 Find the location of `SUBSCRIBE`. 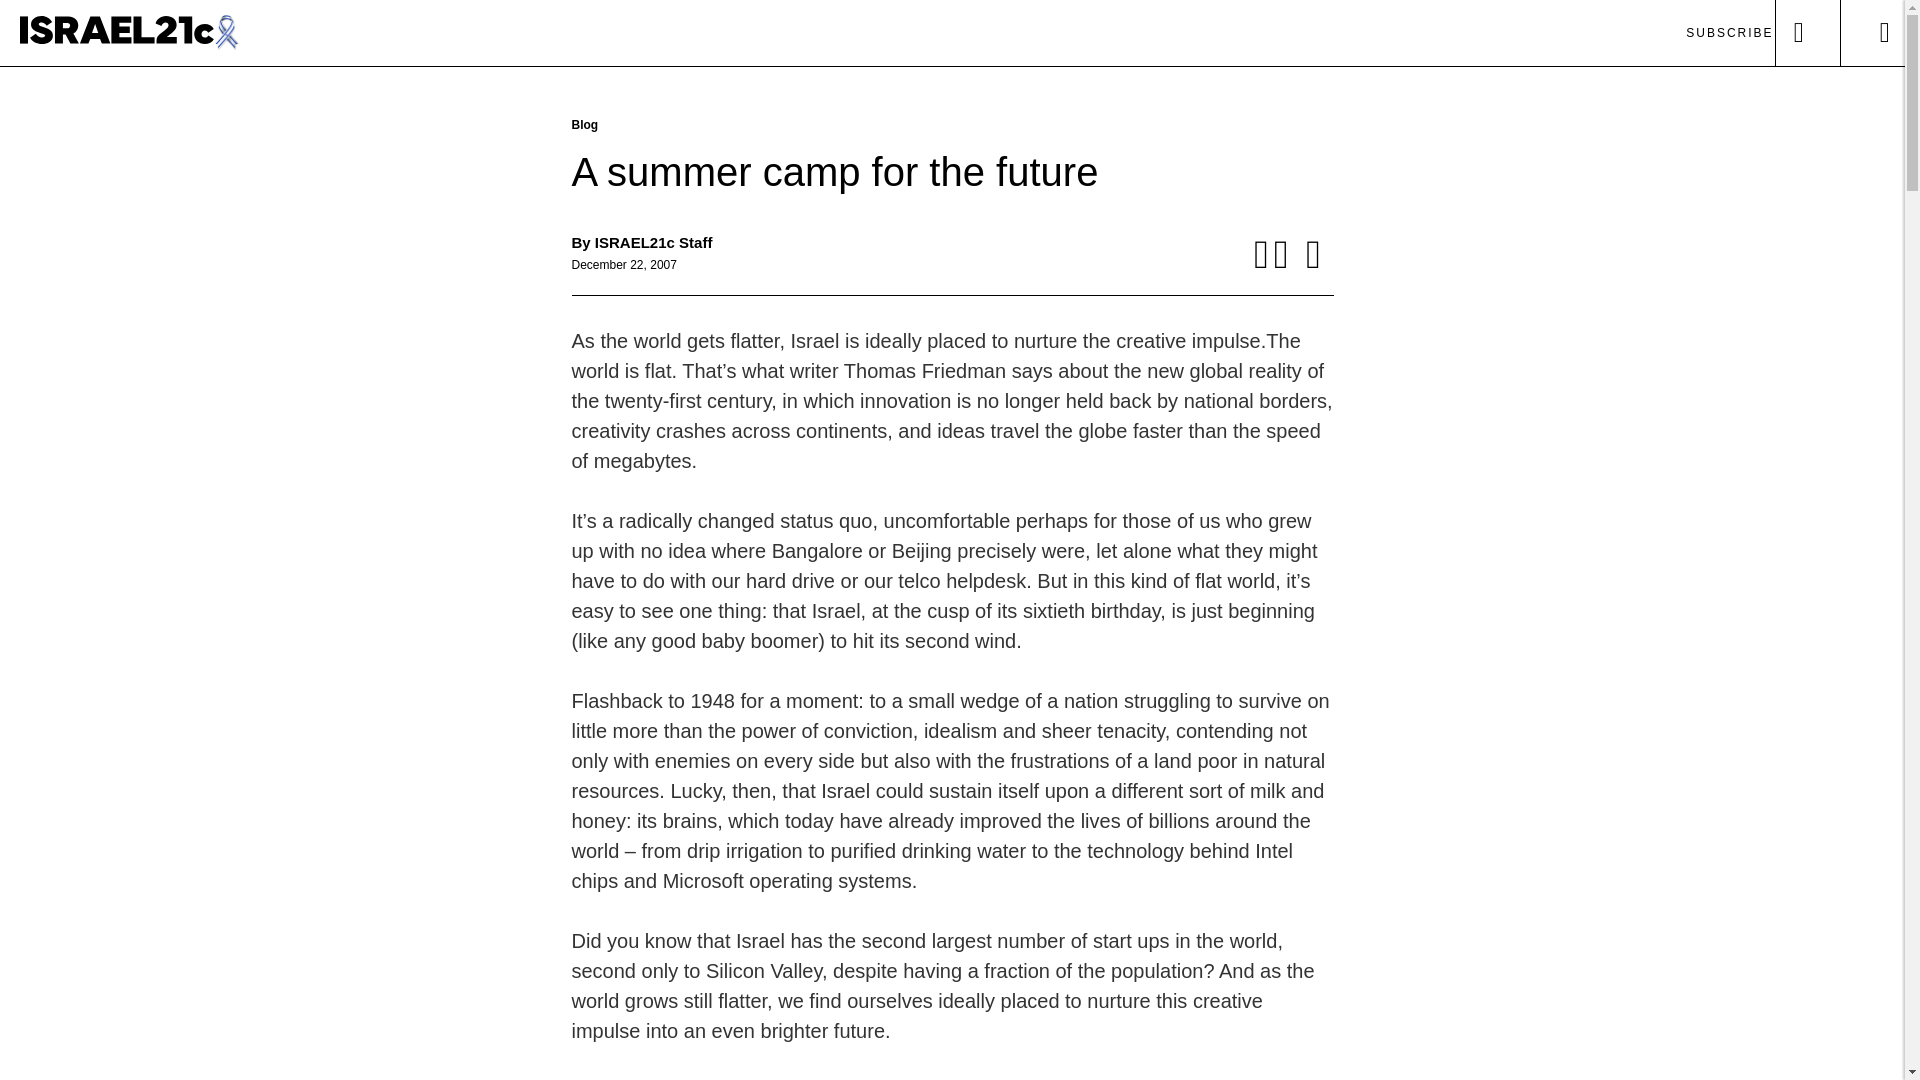

SUBSCRIBE is located at coordinates (1728, 32).